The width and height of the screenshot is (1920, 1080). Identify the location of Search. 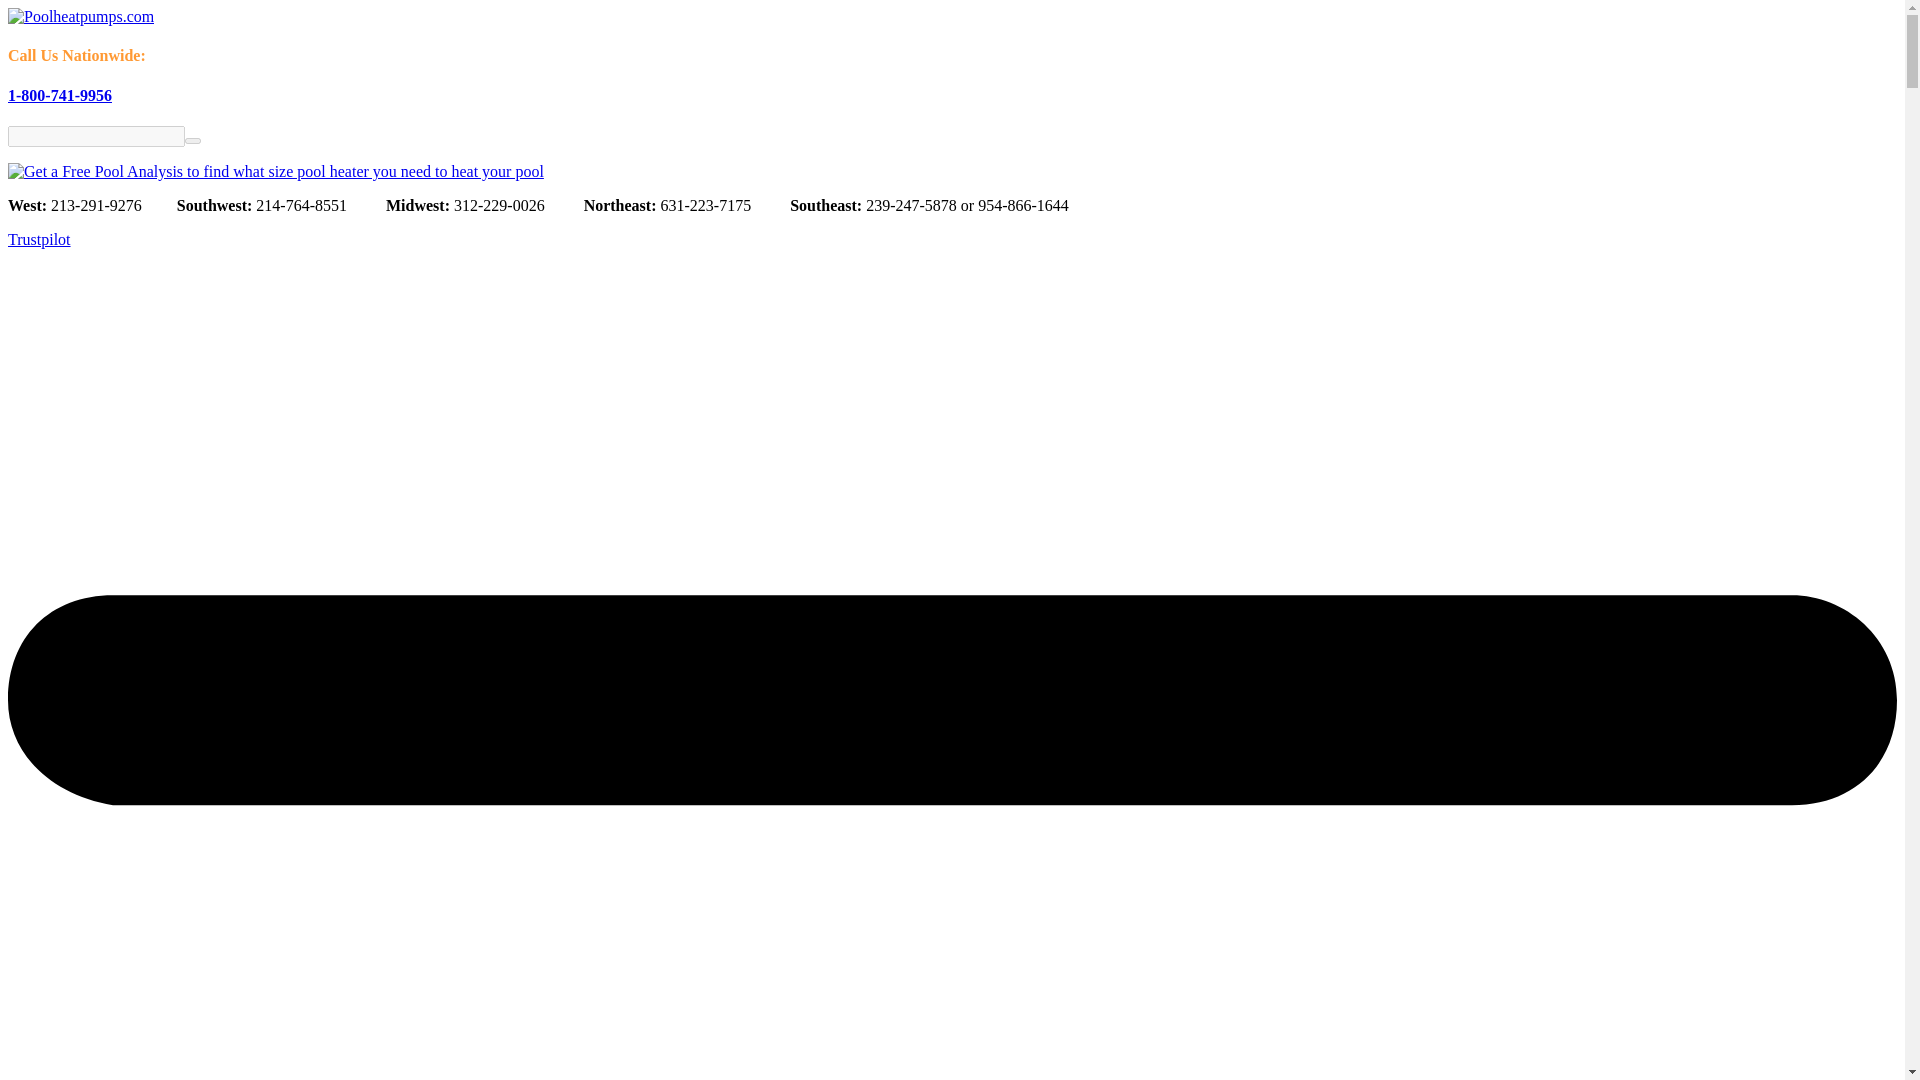
(96, 136).